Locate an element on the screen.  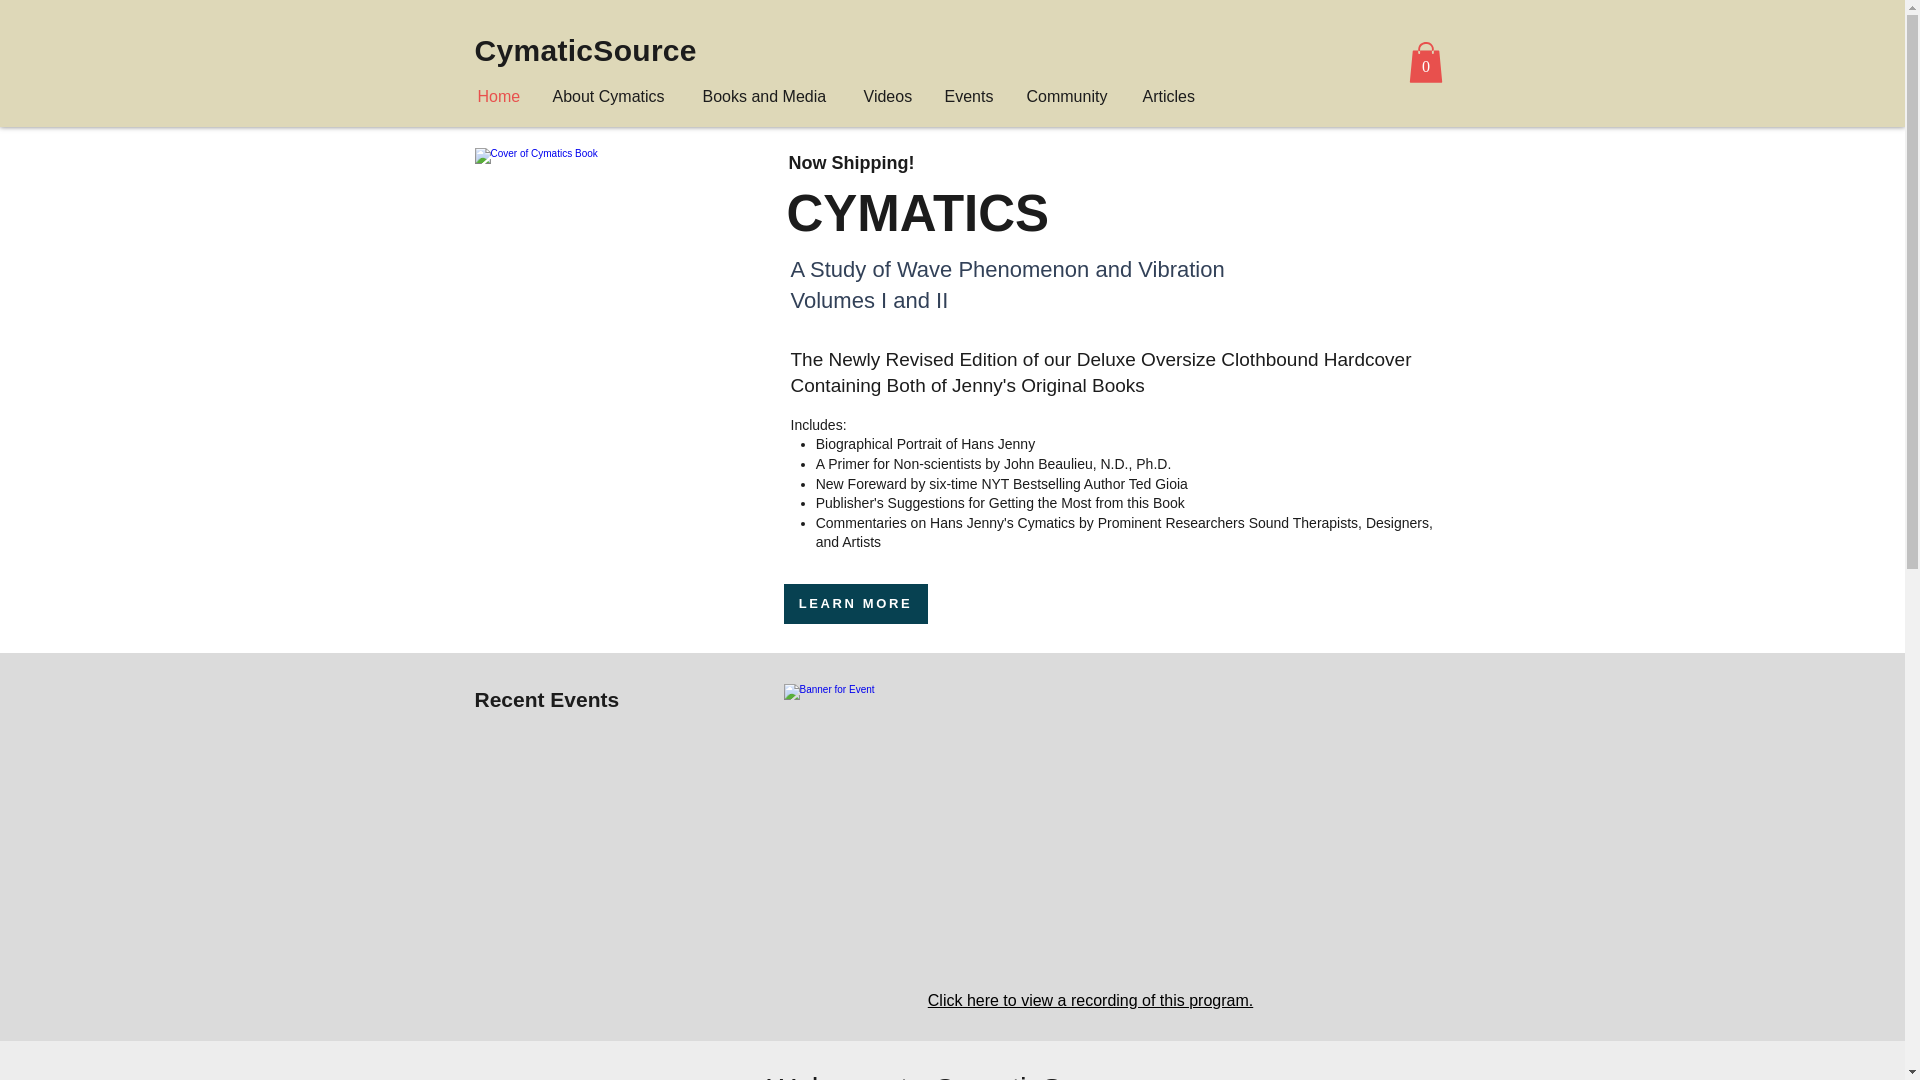
Events is located at coordinates (970, 96).